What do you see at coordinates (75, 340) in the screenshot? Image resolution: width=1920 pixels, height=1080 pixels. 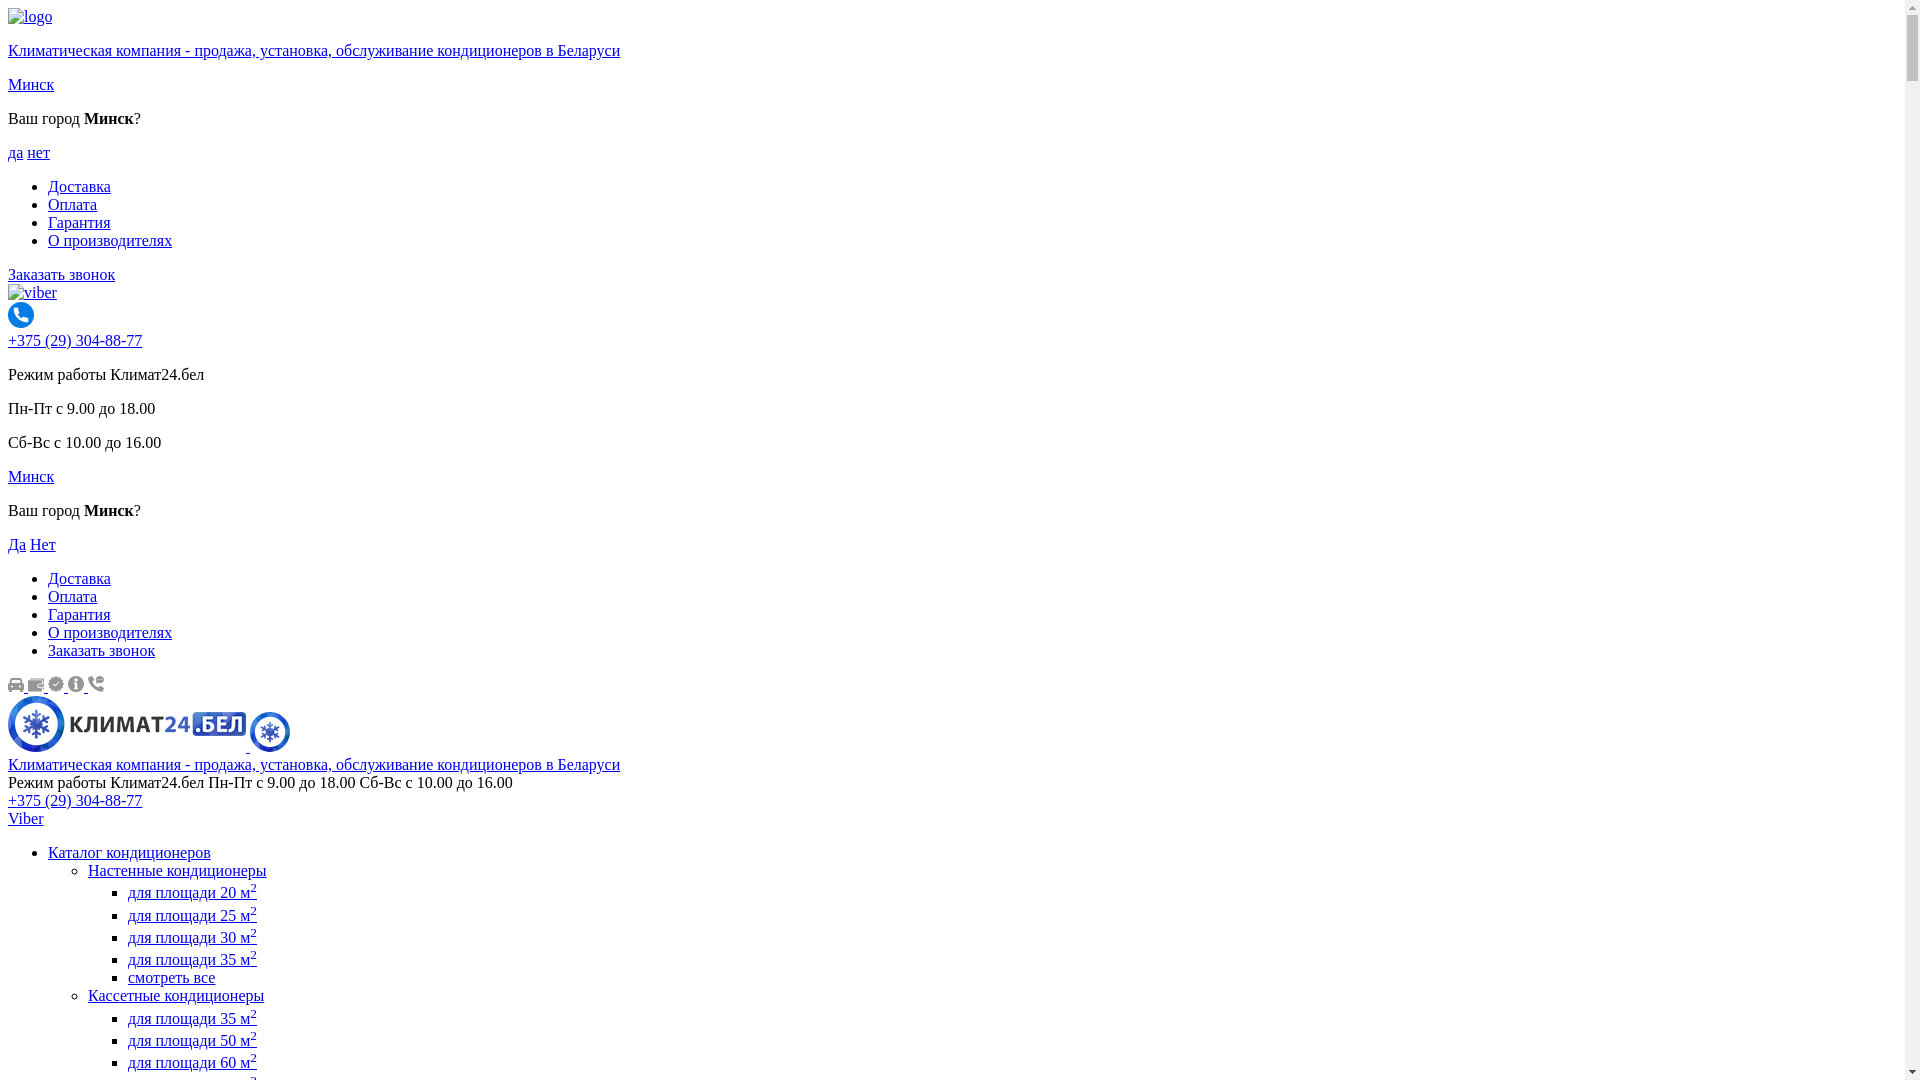 I see `+375 (29) 304-88-77` at bounding box center [75, 340].